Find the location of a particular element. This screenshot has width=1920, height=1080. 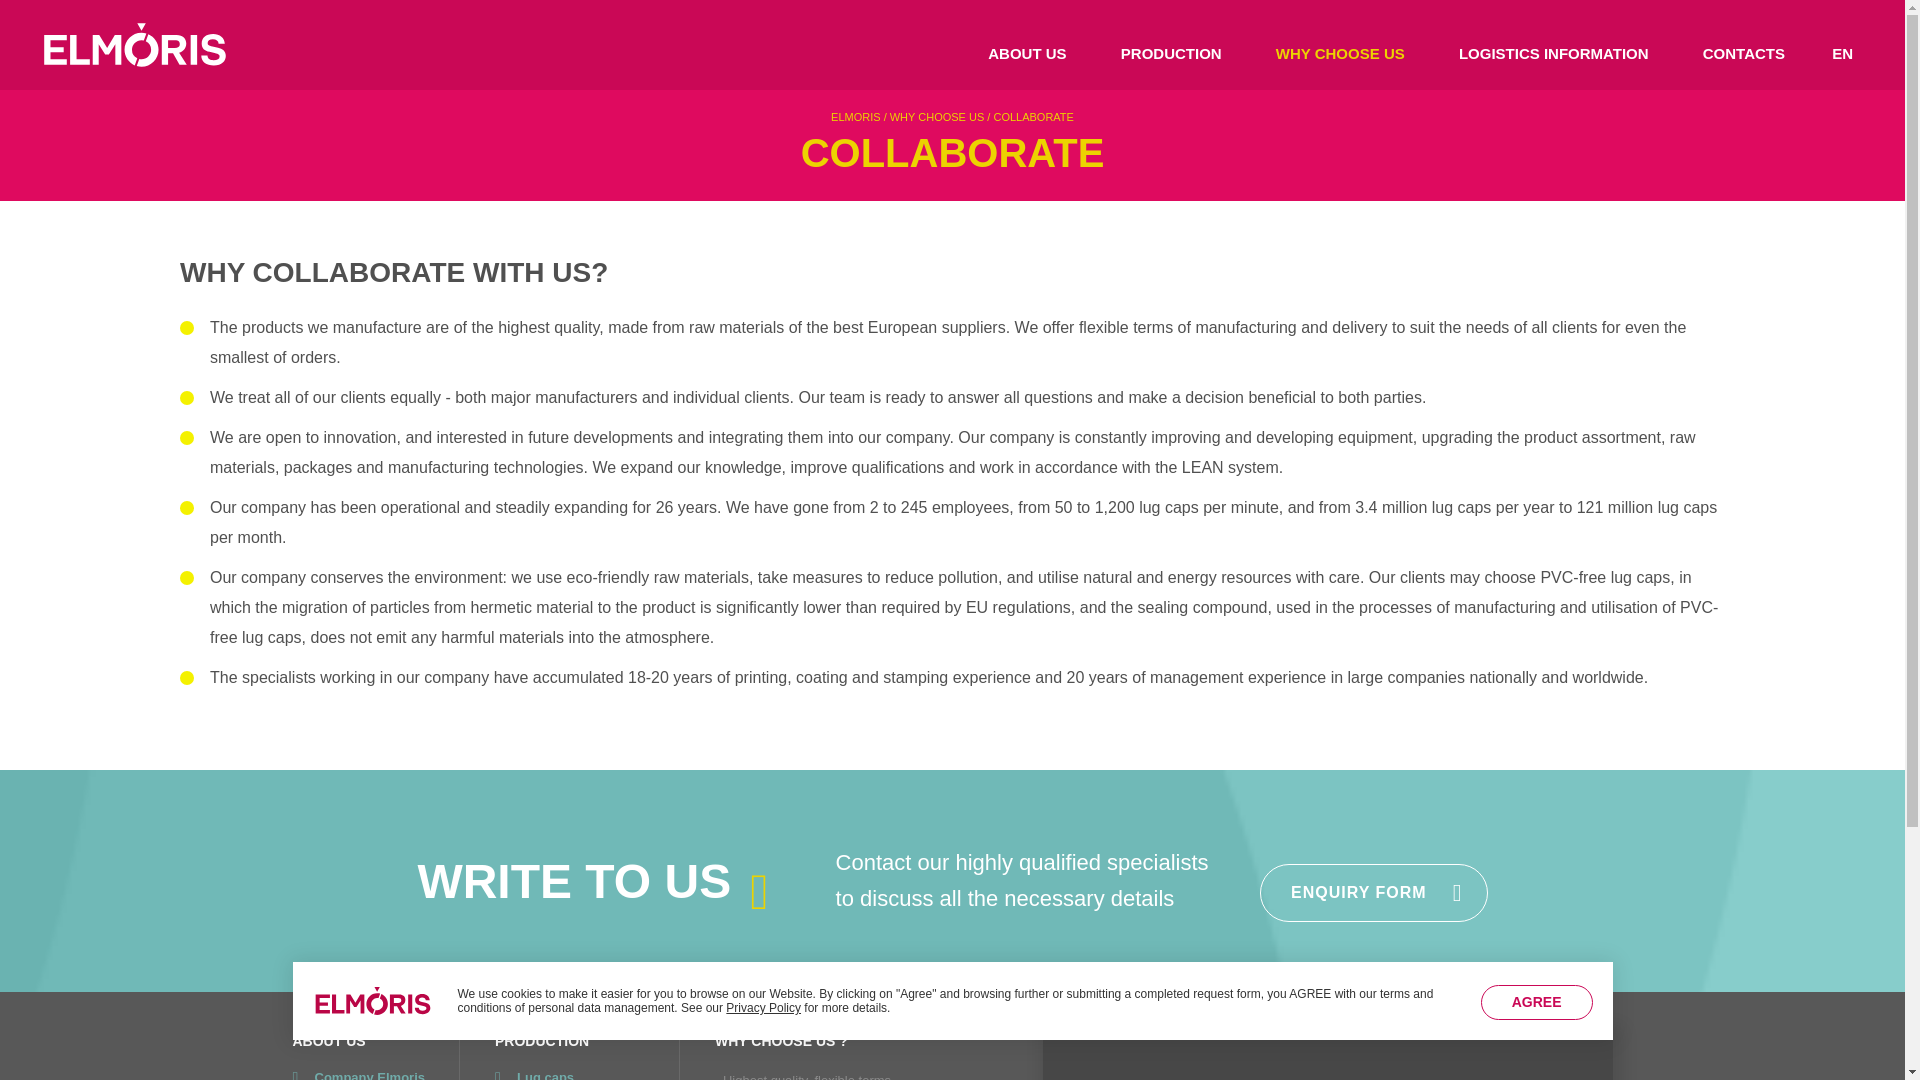

PRODUCTION is located at coordinates (1171, 53).